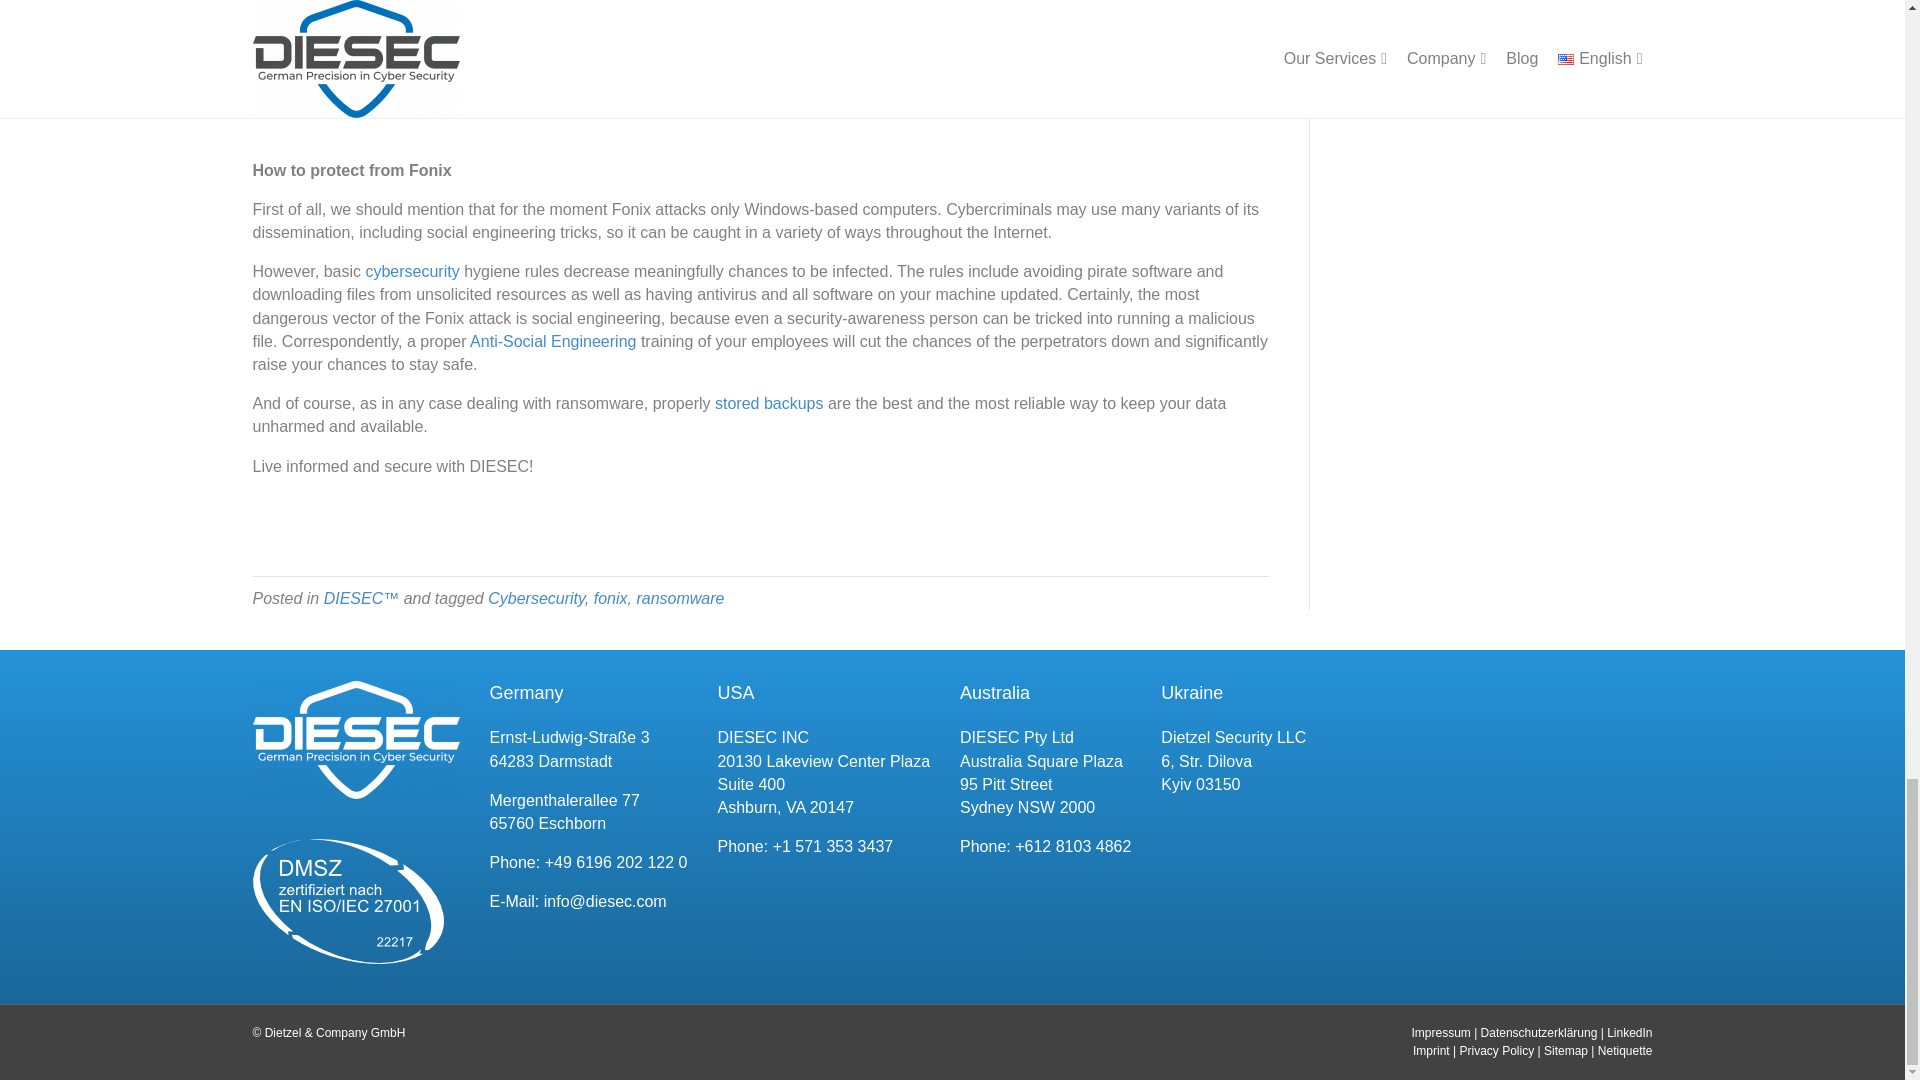 The image size is (1920, 1080). I want to click on stored backups, so click(768, 403).